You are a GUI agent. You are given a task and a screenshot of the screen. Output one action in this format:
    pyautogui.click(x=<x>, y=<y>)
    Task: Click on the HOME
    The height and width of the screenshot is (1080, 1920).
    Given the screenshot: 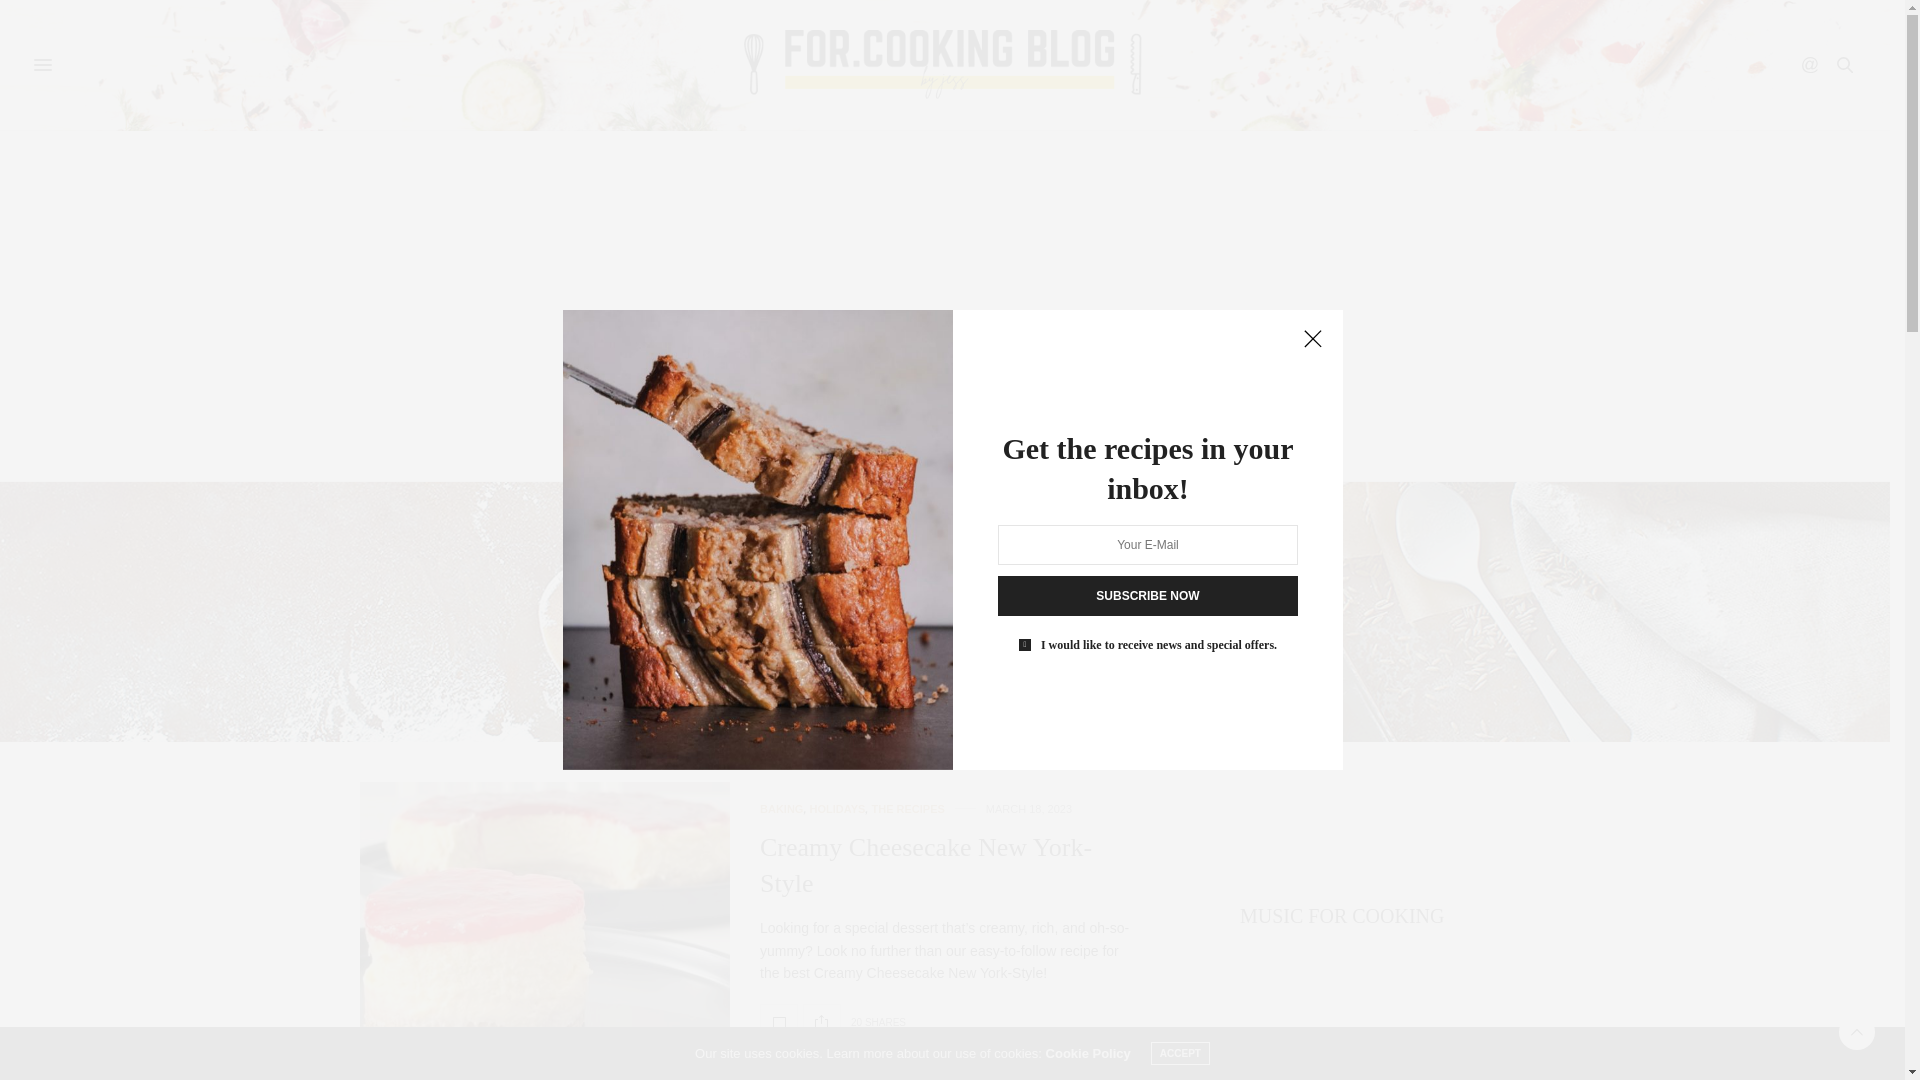 What is the action you would take?
    pyautogui.click(x=682, y=455)
    